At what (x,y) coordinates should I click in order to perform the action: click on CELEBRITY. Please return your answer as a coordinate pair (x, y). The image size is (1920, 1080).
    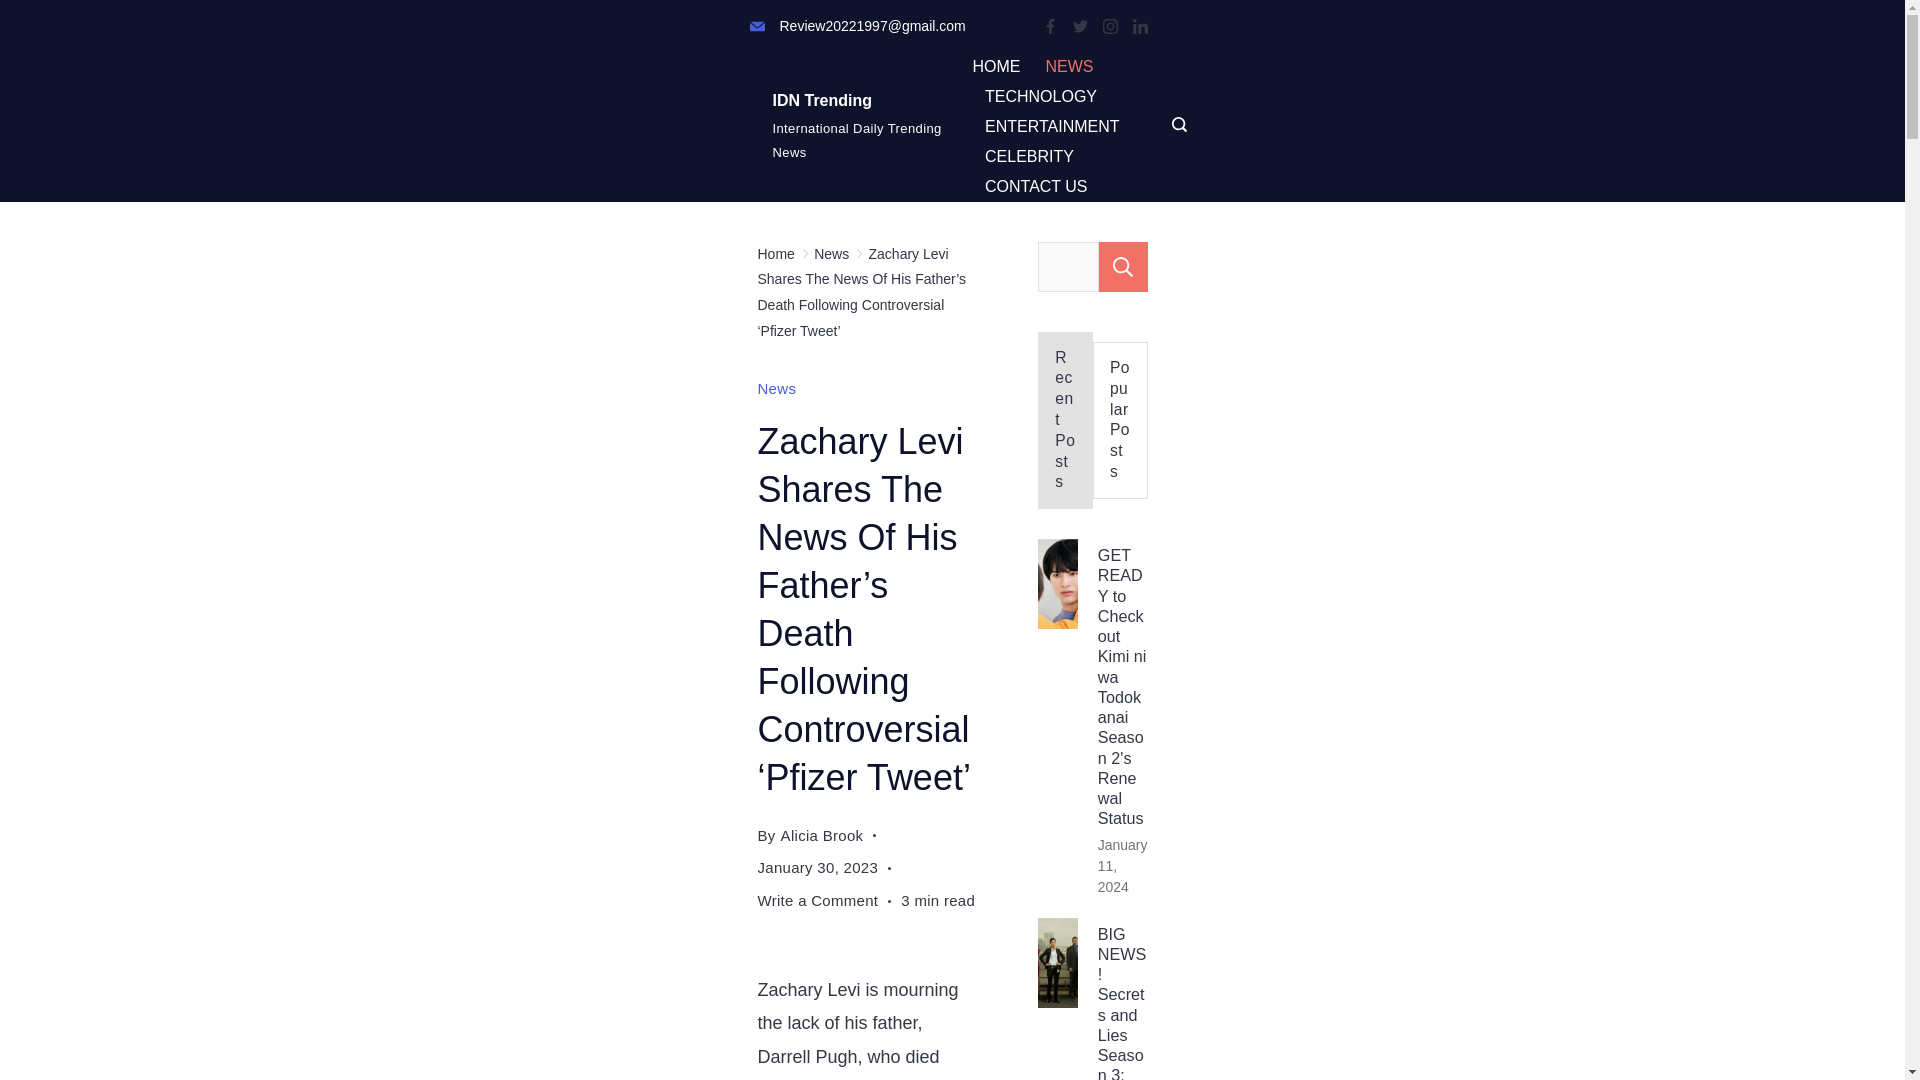
    Looking at the image, I should click on (1028, 156).